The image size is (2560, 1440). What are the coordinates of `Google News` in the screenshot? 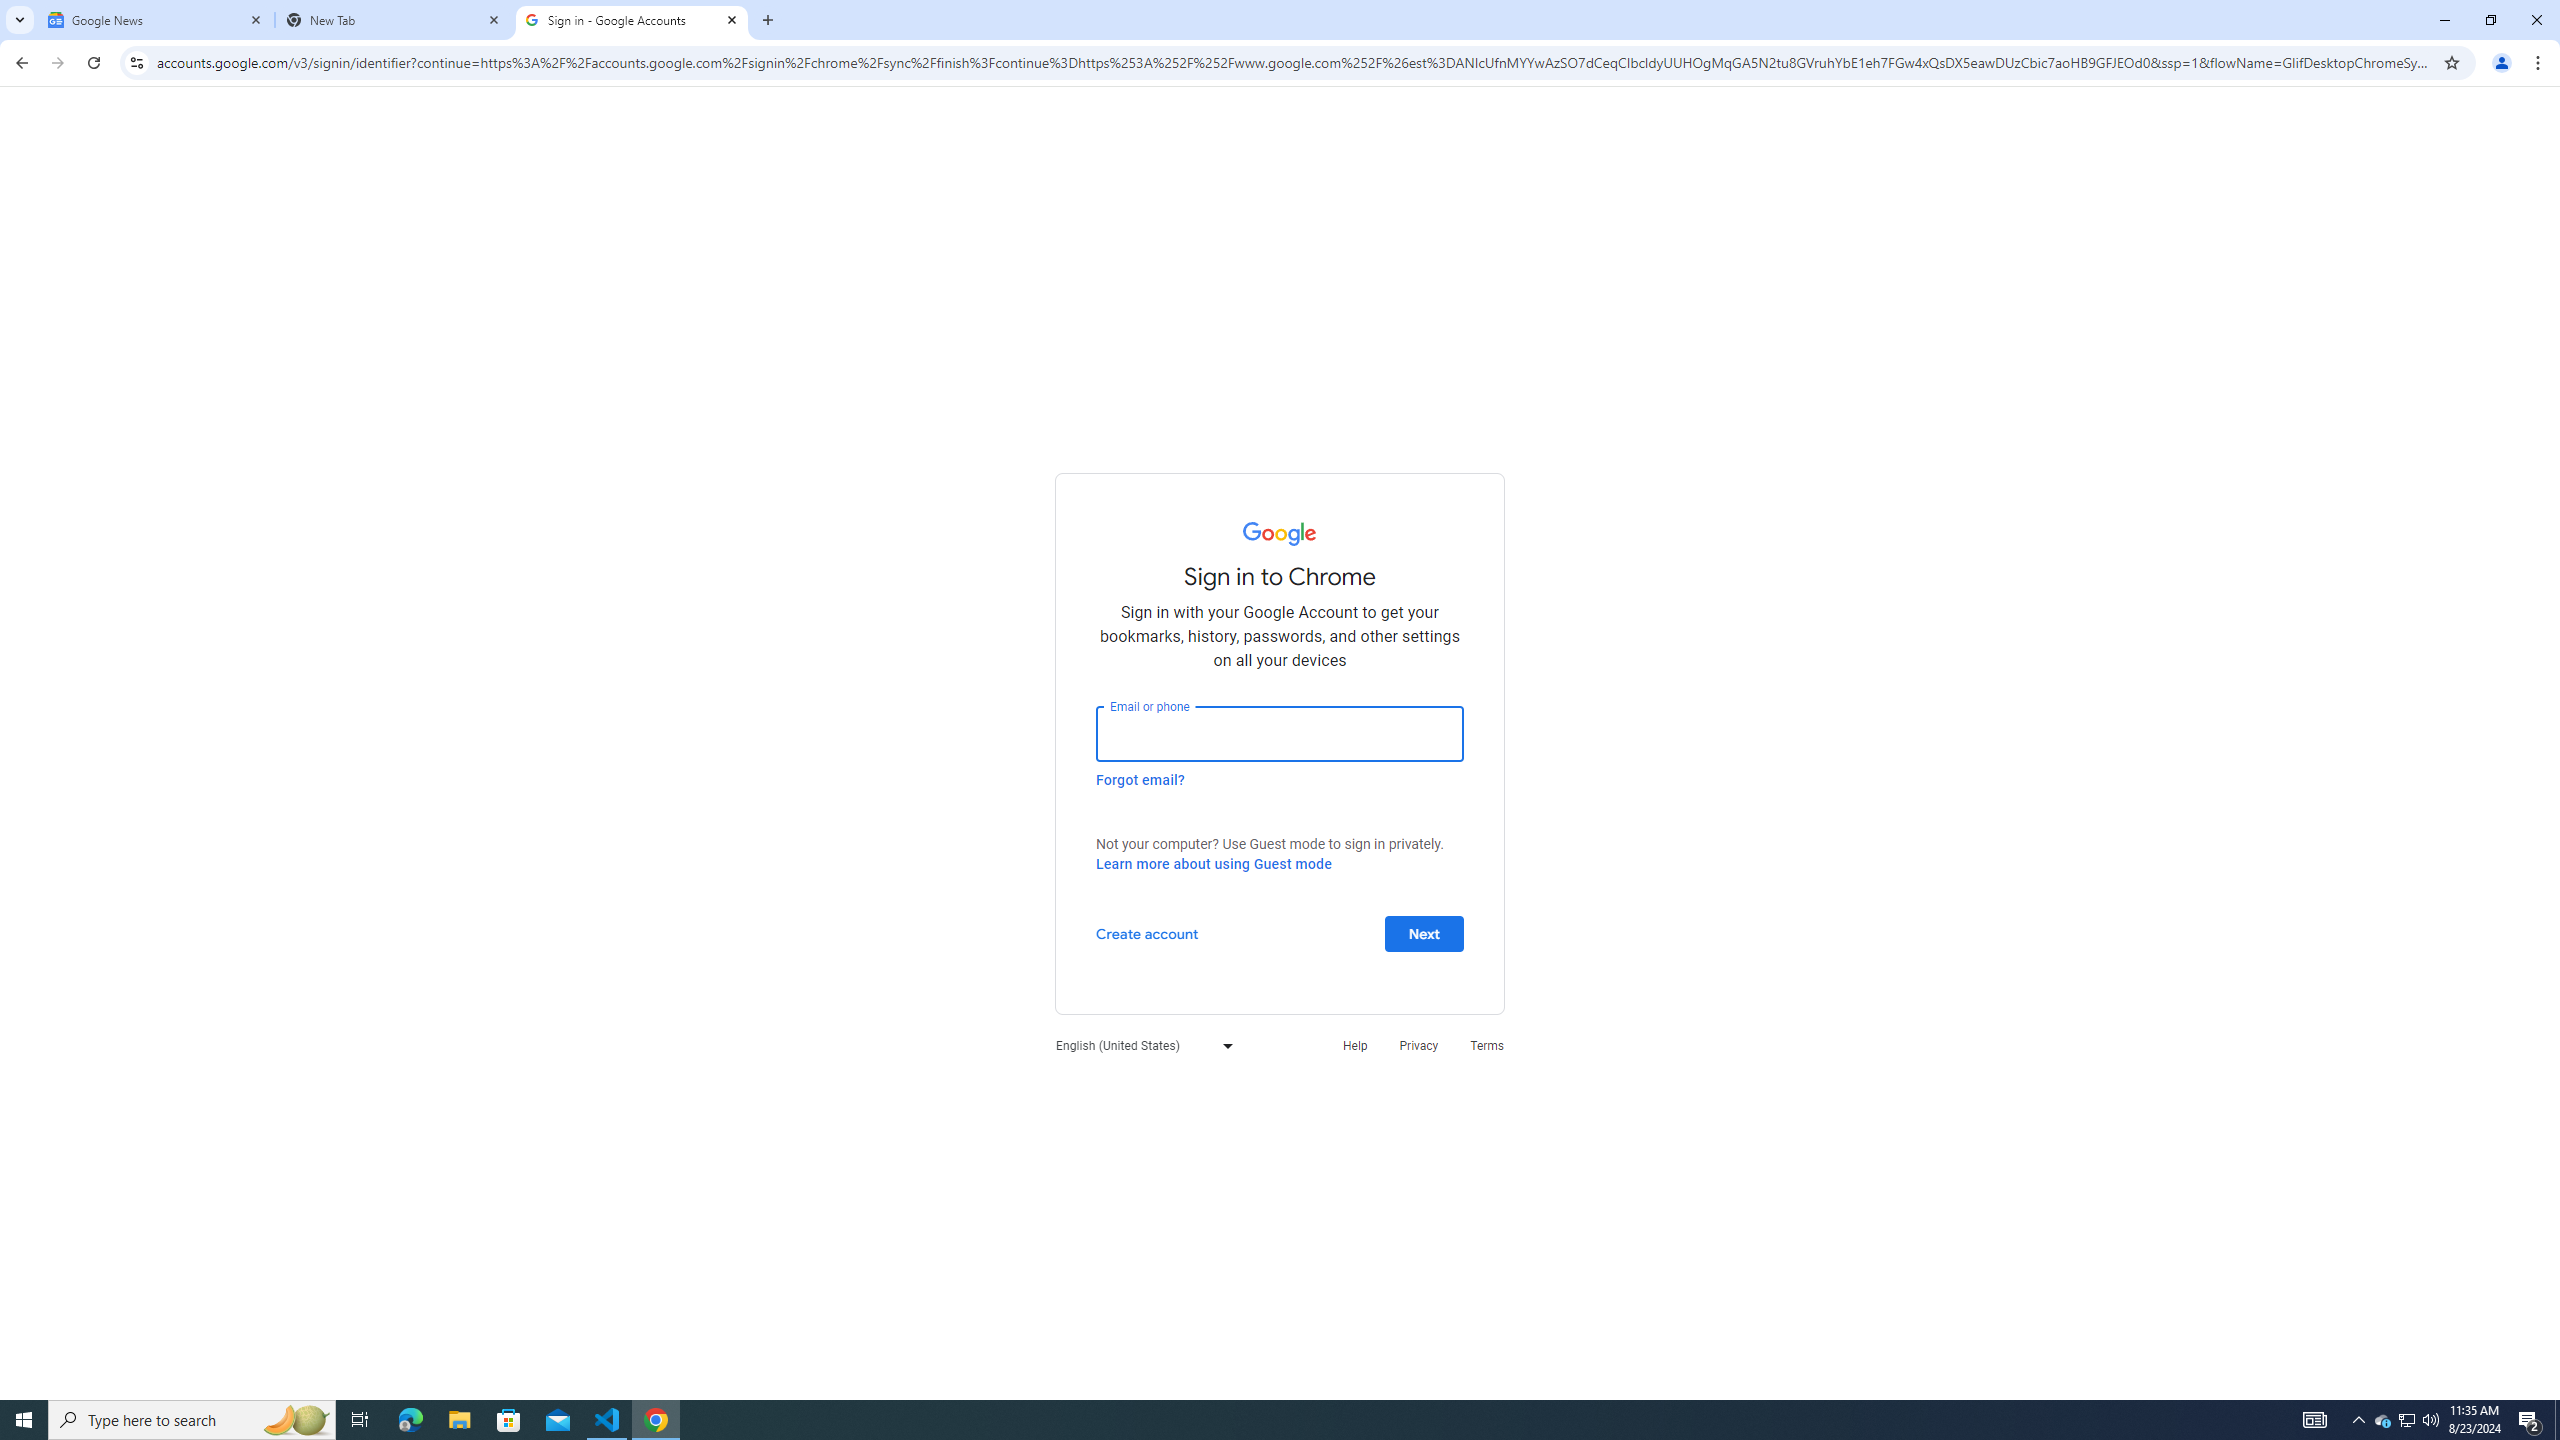 It's located at (156, 20).